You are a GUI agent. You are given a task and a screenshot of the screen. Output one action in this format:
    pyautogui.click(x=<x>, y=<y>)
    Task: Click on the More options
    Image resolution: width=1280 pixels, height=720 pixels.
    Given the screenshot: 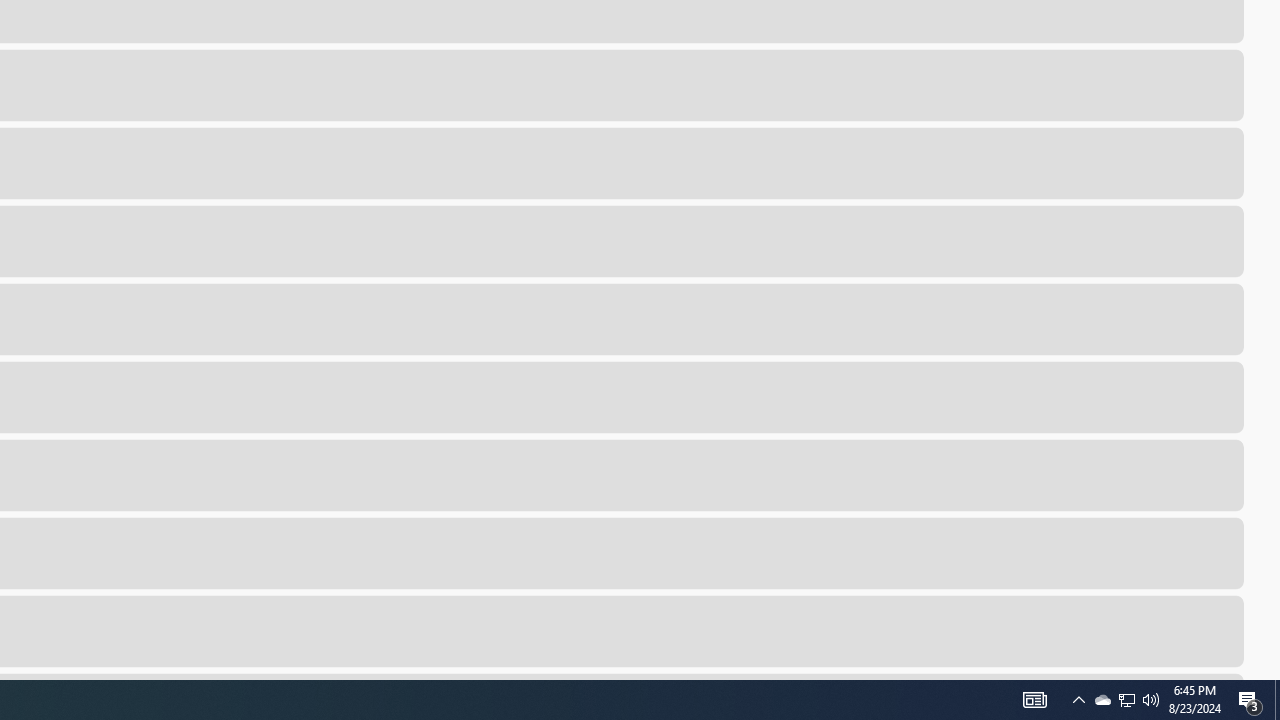 What is the action you would take?
    pyautogui.click(x=1216, y=630)
    